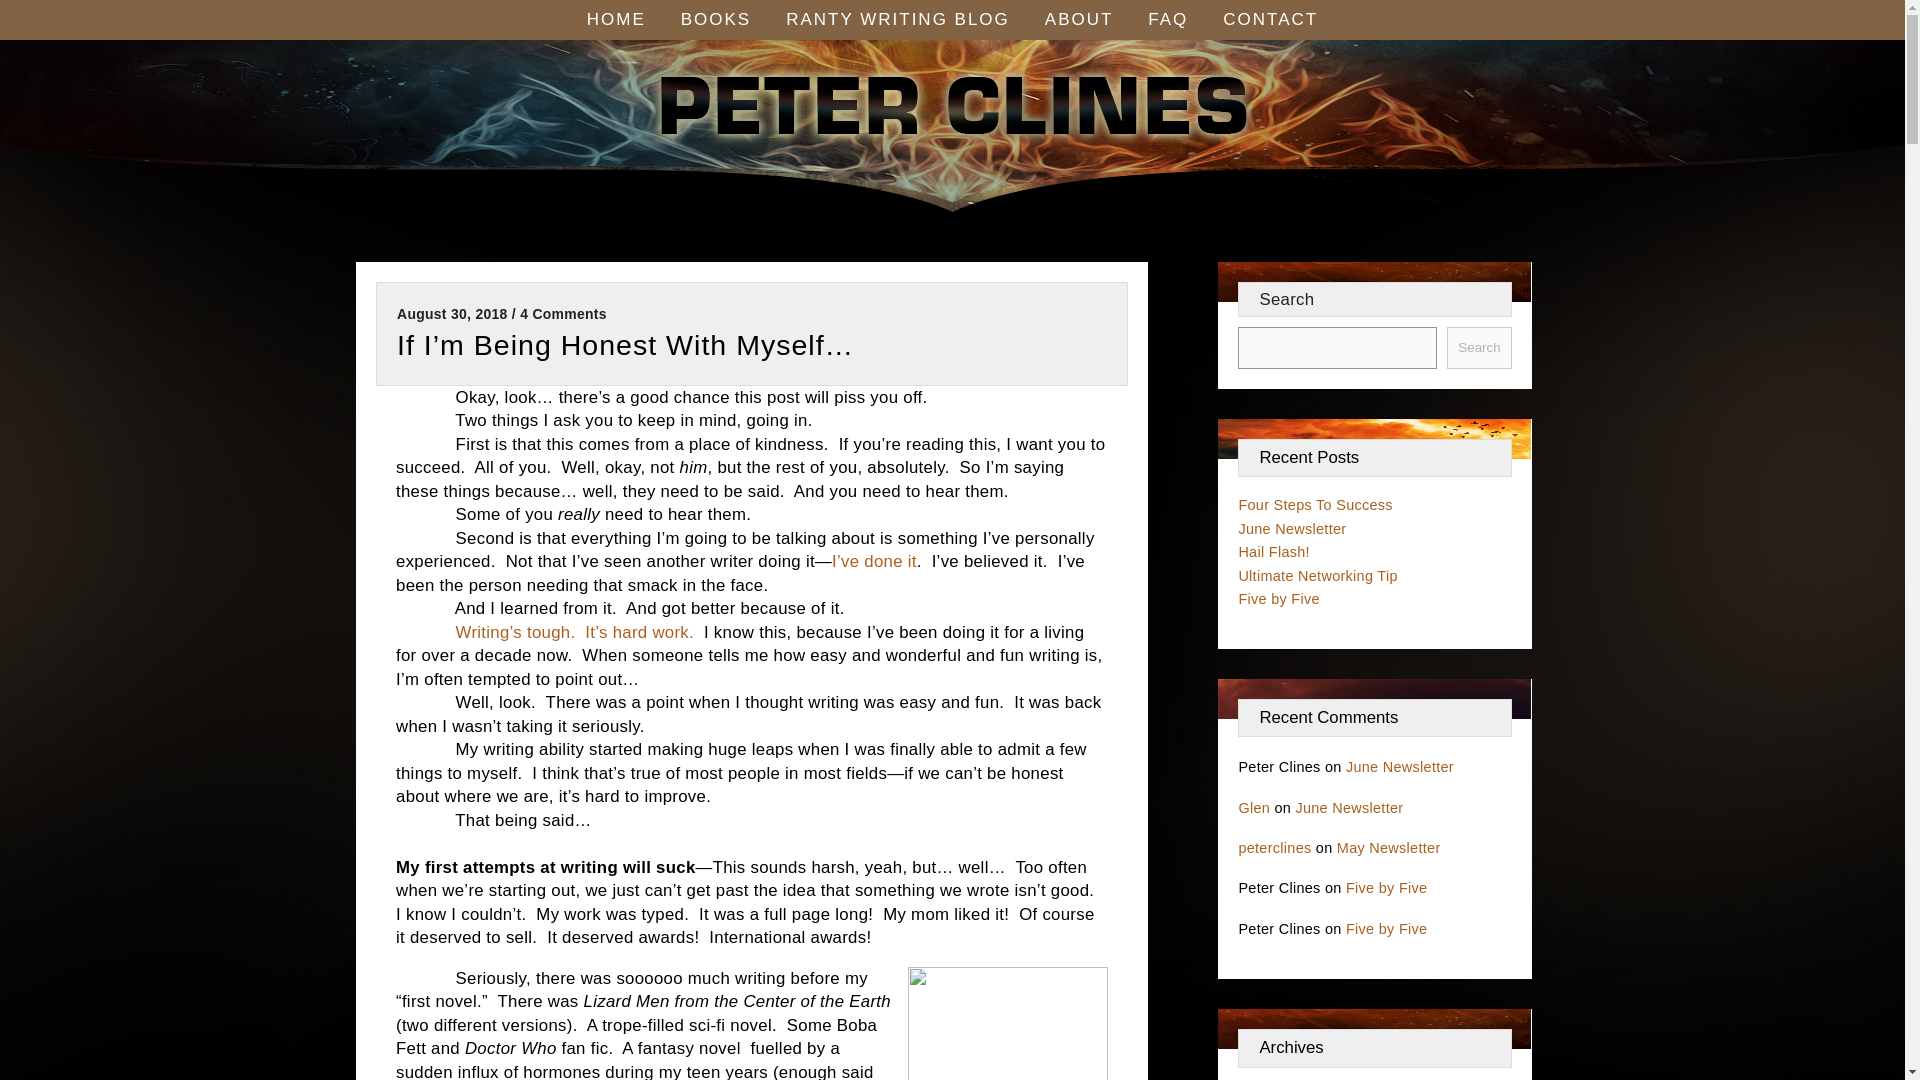 The image size is (1920, 1080). I want to click on BOOKS, so click(716, 20).